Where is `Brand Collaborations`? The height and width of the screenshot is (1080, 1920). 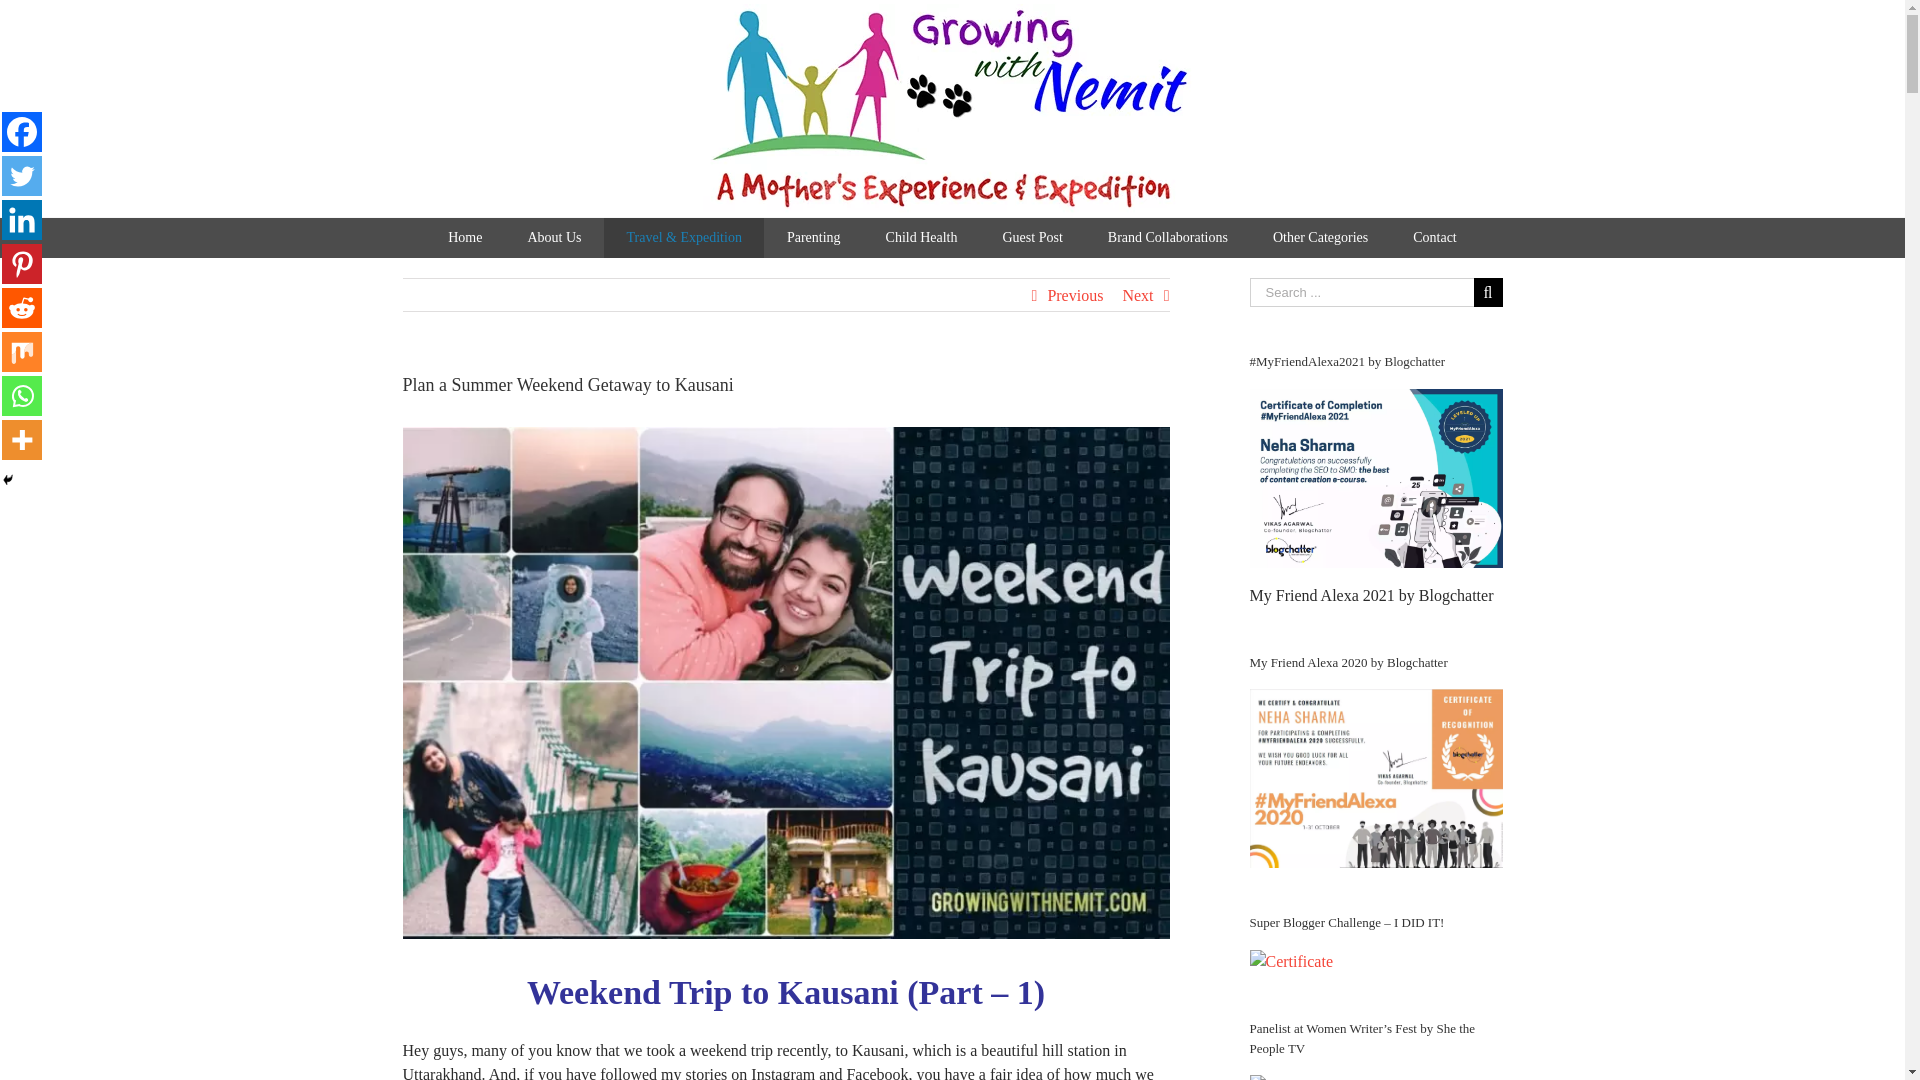 Brand Collaborations is located at coordinates (1166, 238).